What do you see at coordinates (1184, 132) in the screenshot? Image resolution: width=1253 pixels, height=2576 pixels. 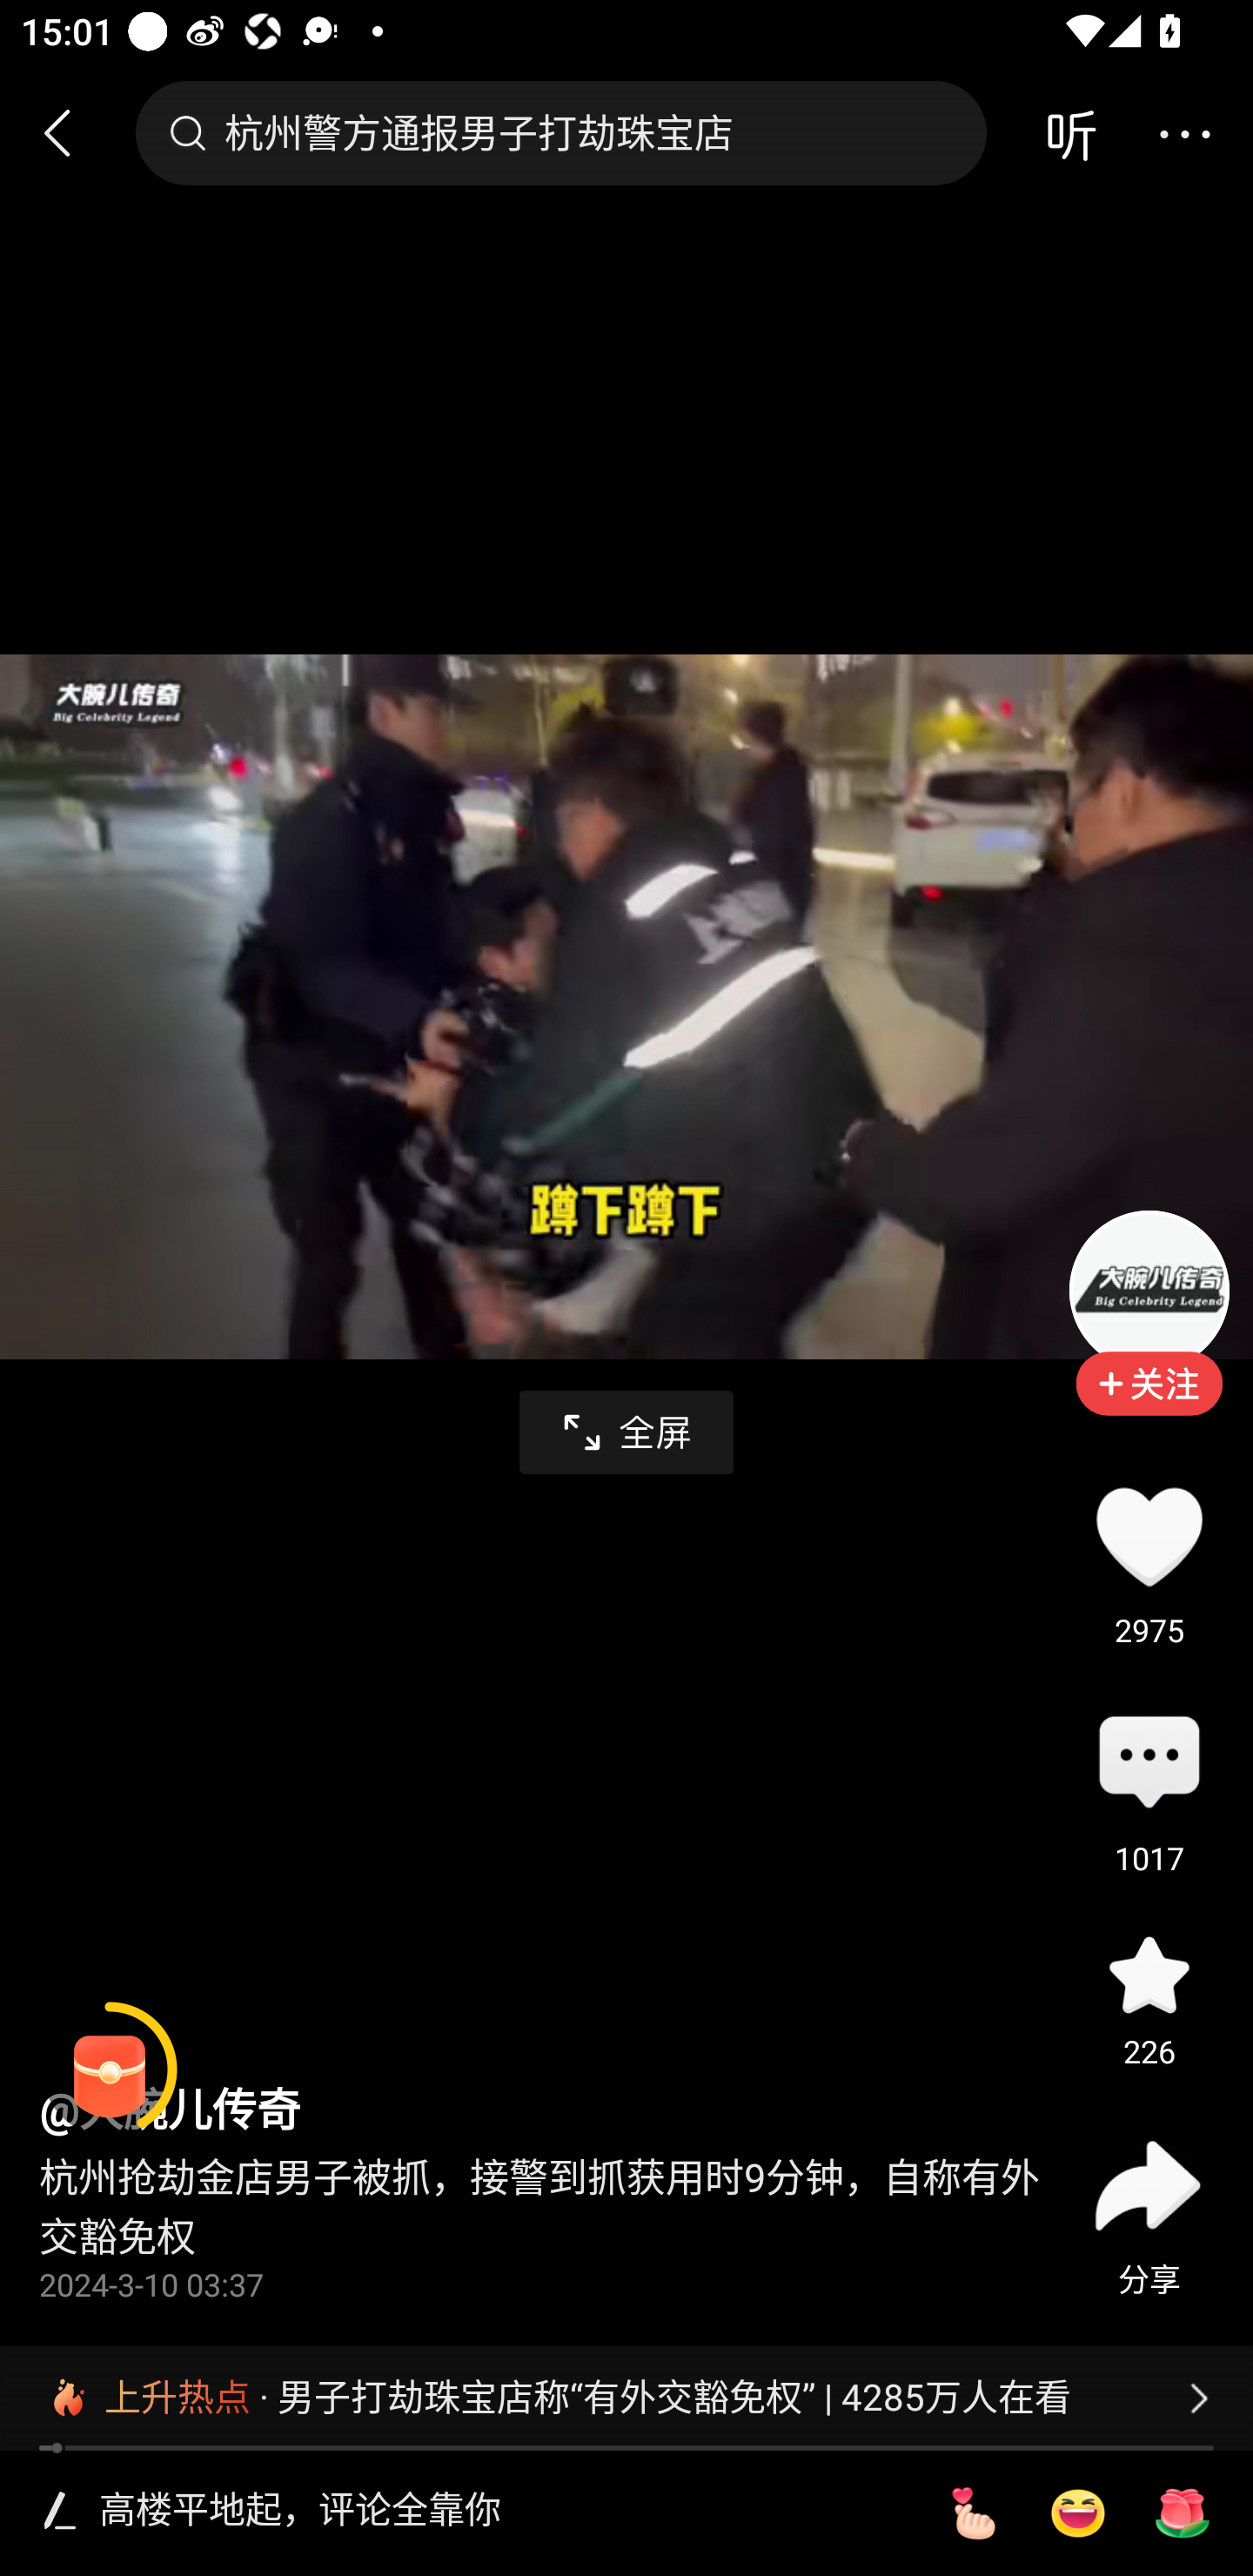 I see `更多操作` at bounding box center [1184, 132].